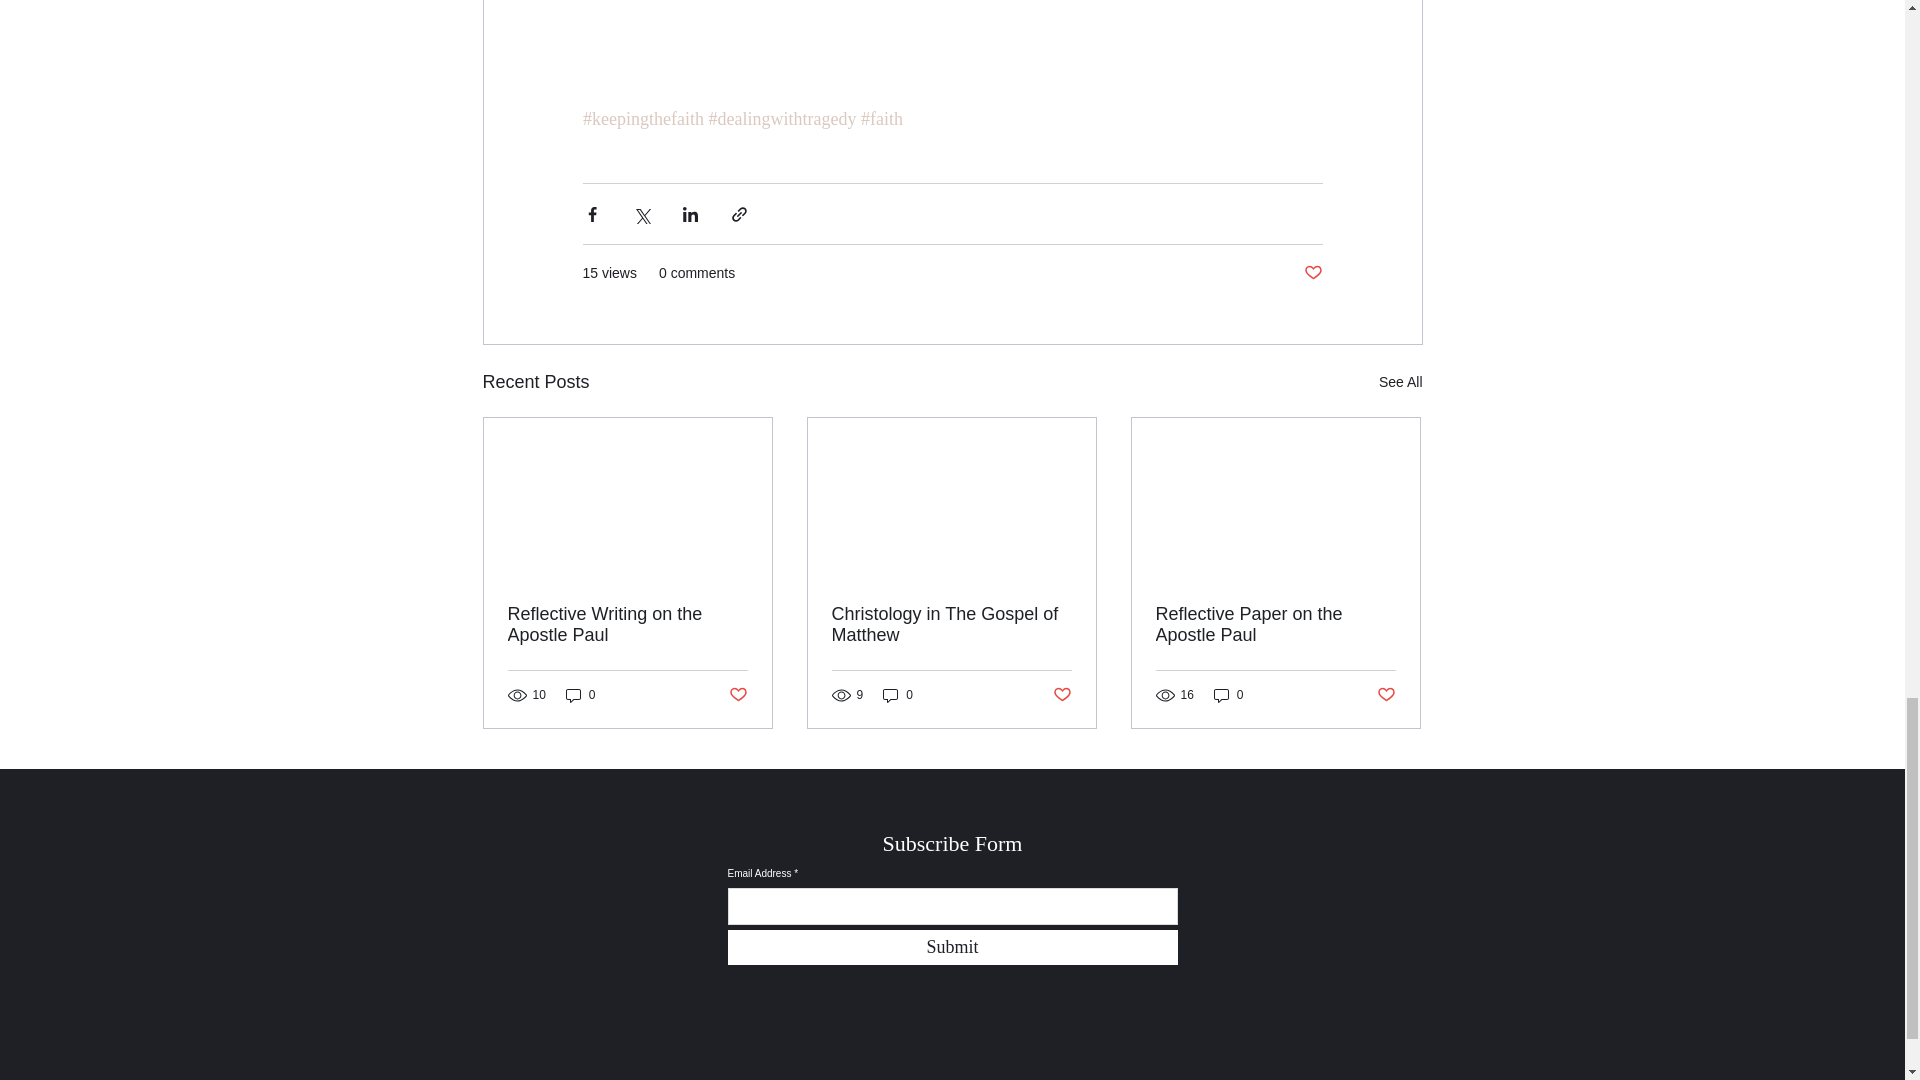 Image resolution: width=1920 pixels, height=1080 pixels. I want to click on Post not marked as liked, so click(1062, 695).